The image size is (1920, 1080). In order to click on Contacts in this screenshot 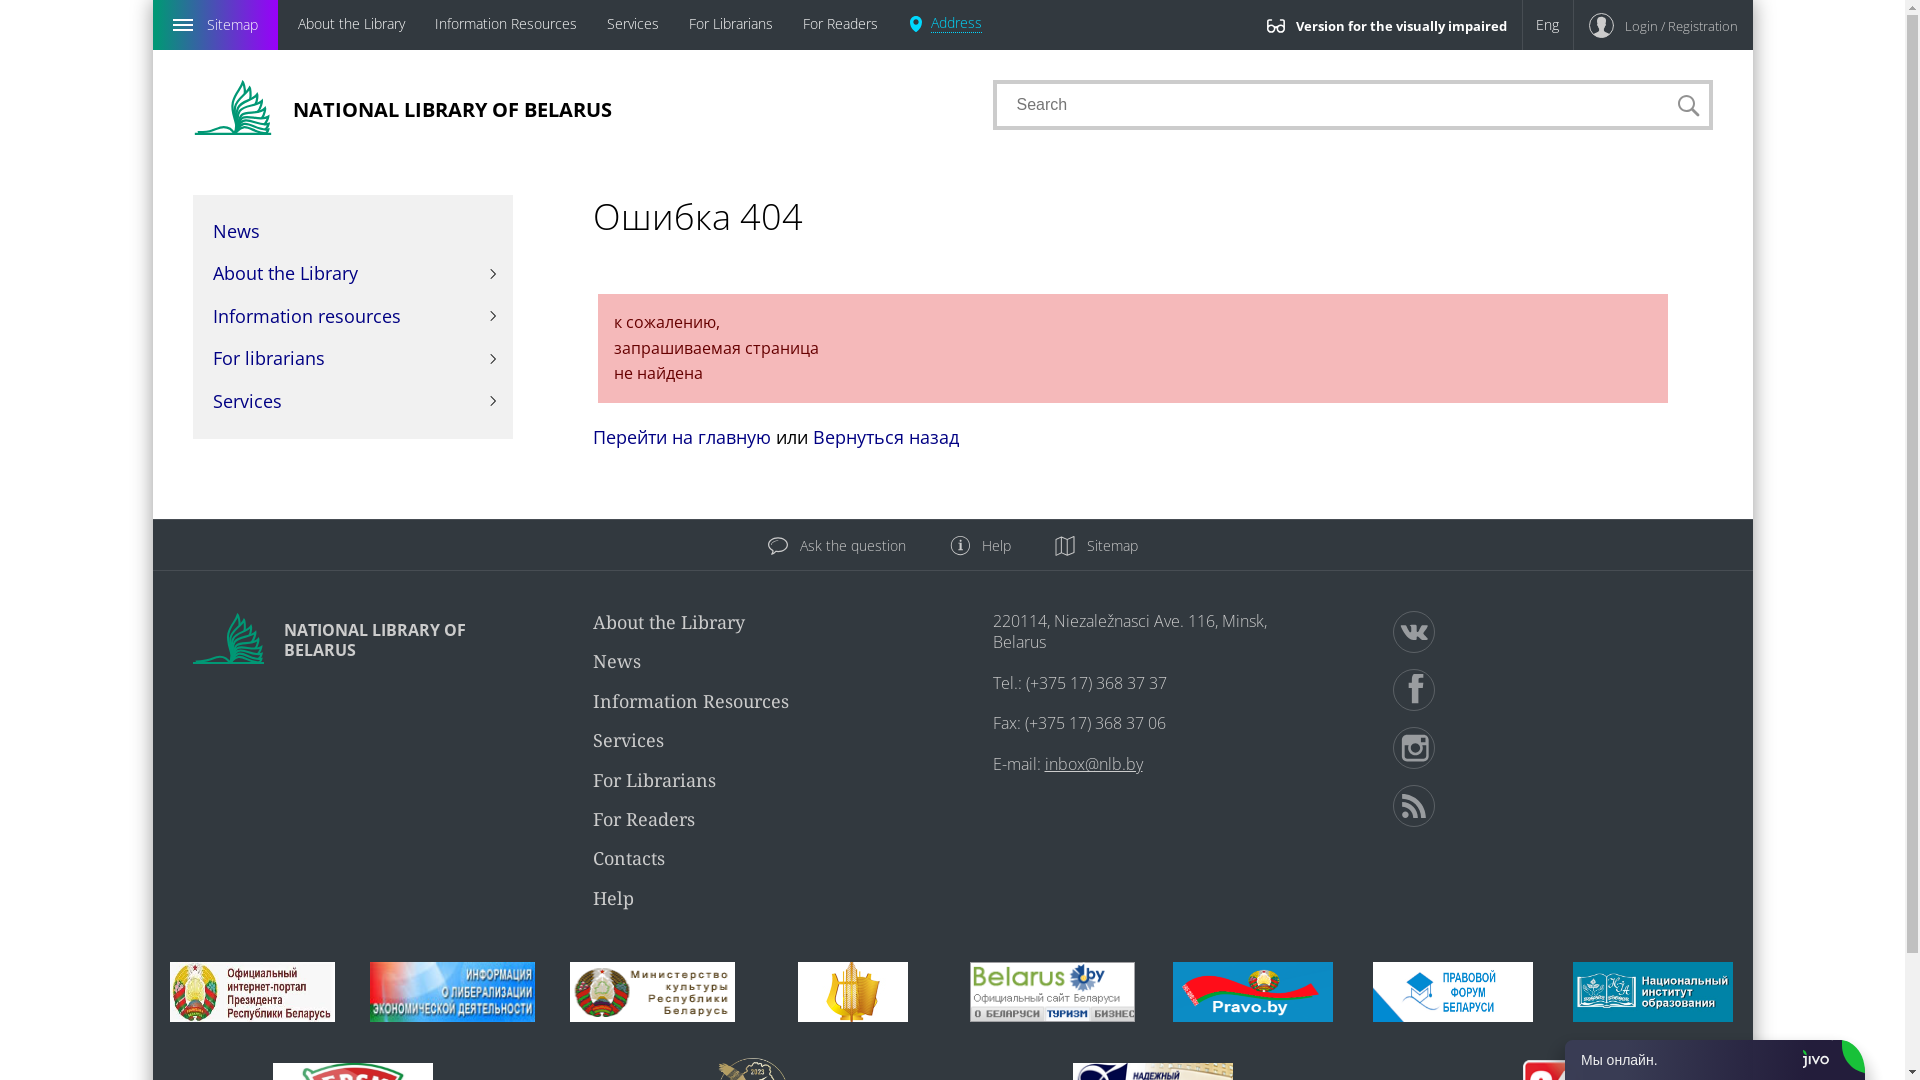, I will do `click(628, 858)`.